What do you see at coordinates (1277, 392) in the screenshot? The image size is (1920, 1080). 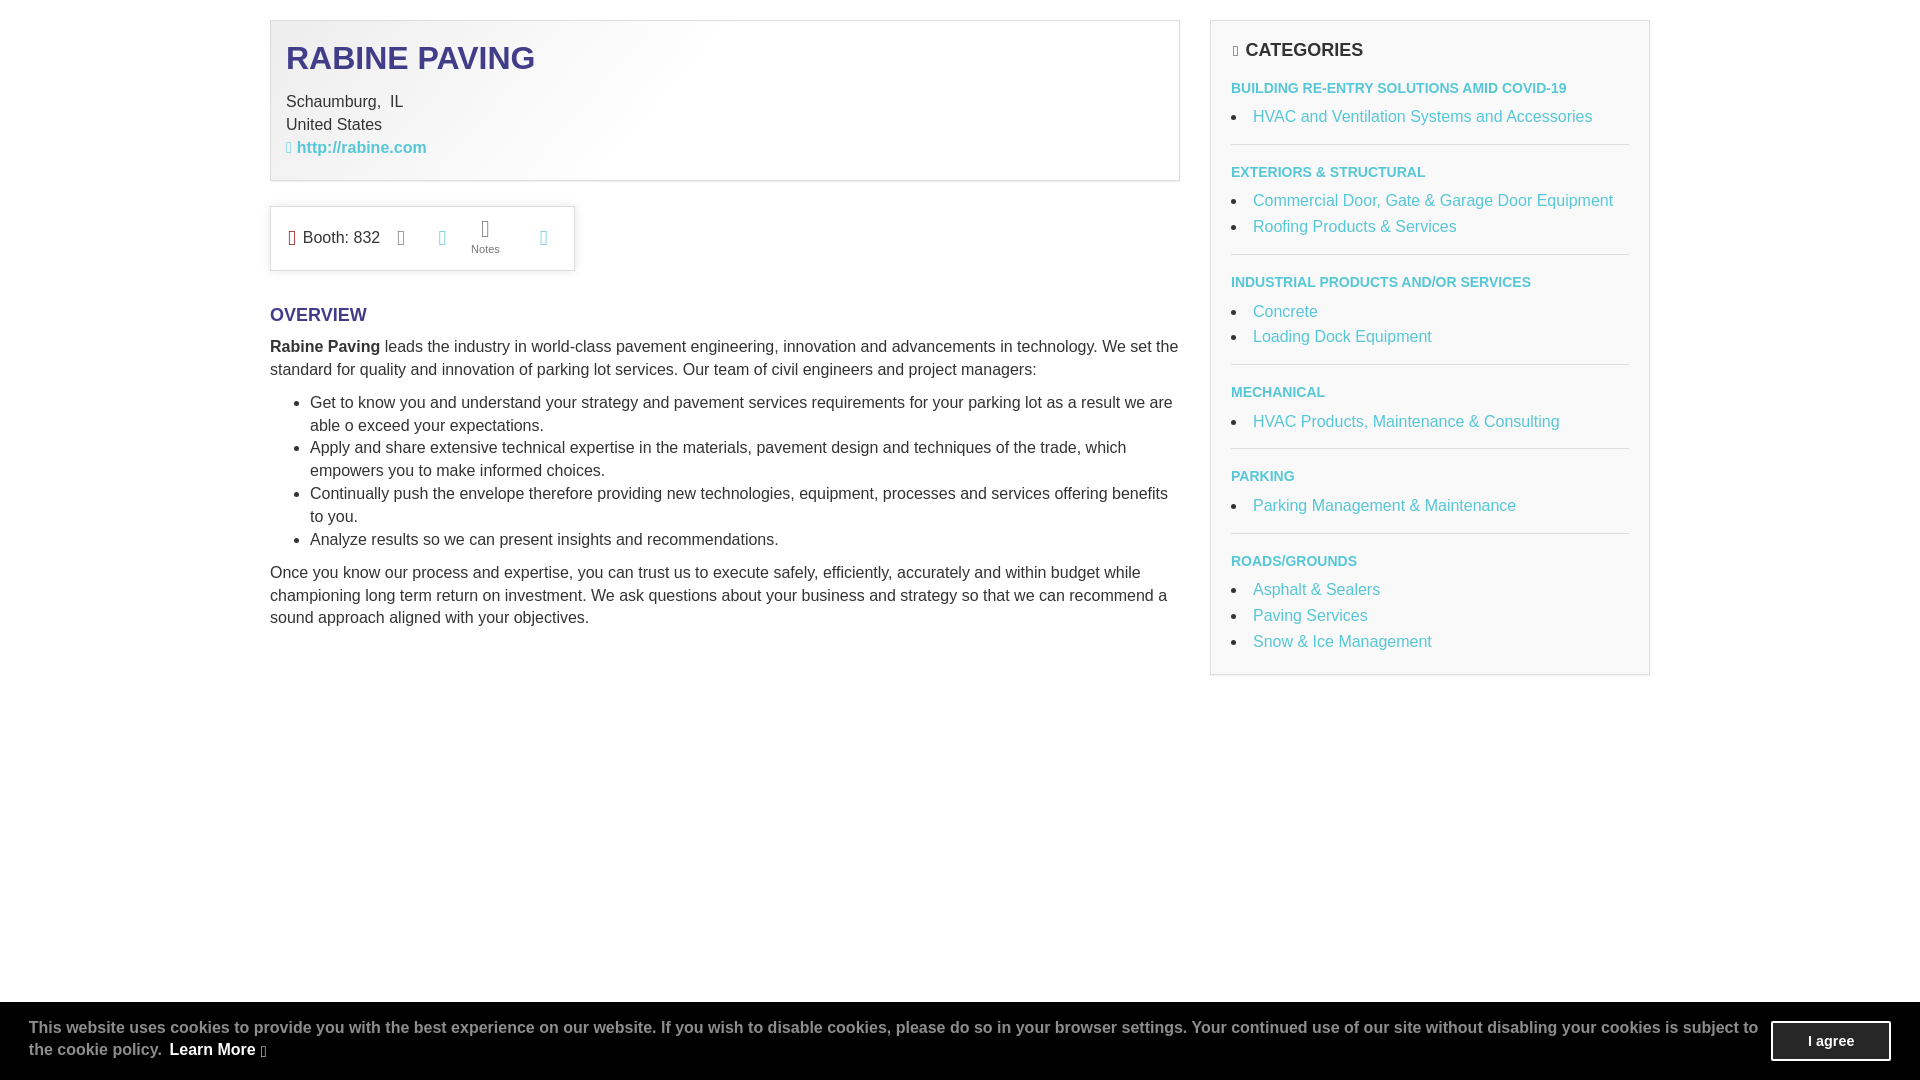 I see `MECHANICAL` at bounding box center [1277, 392].